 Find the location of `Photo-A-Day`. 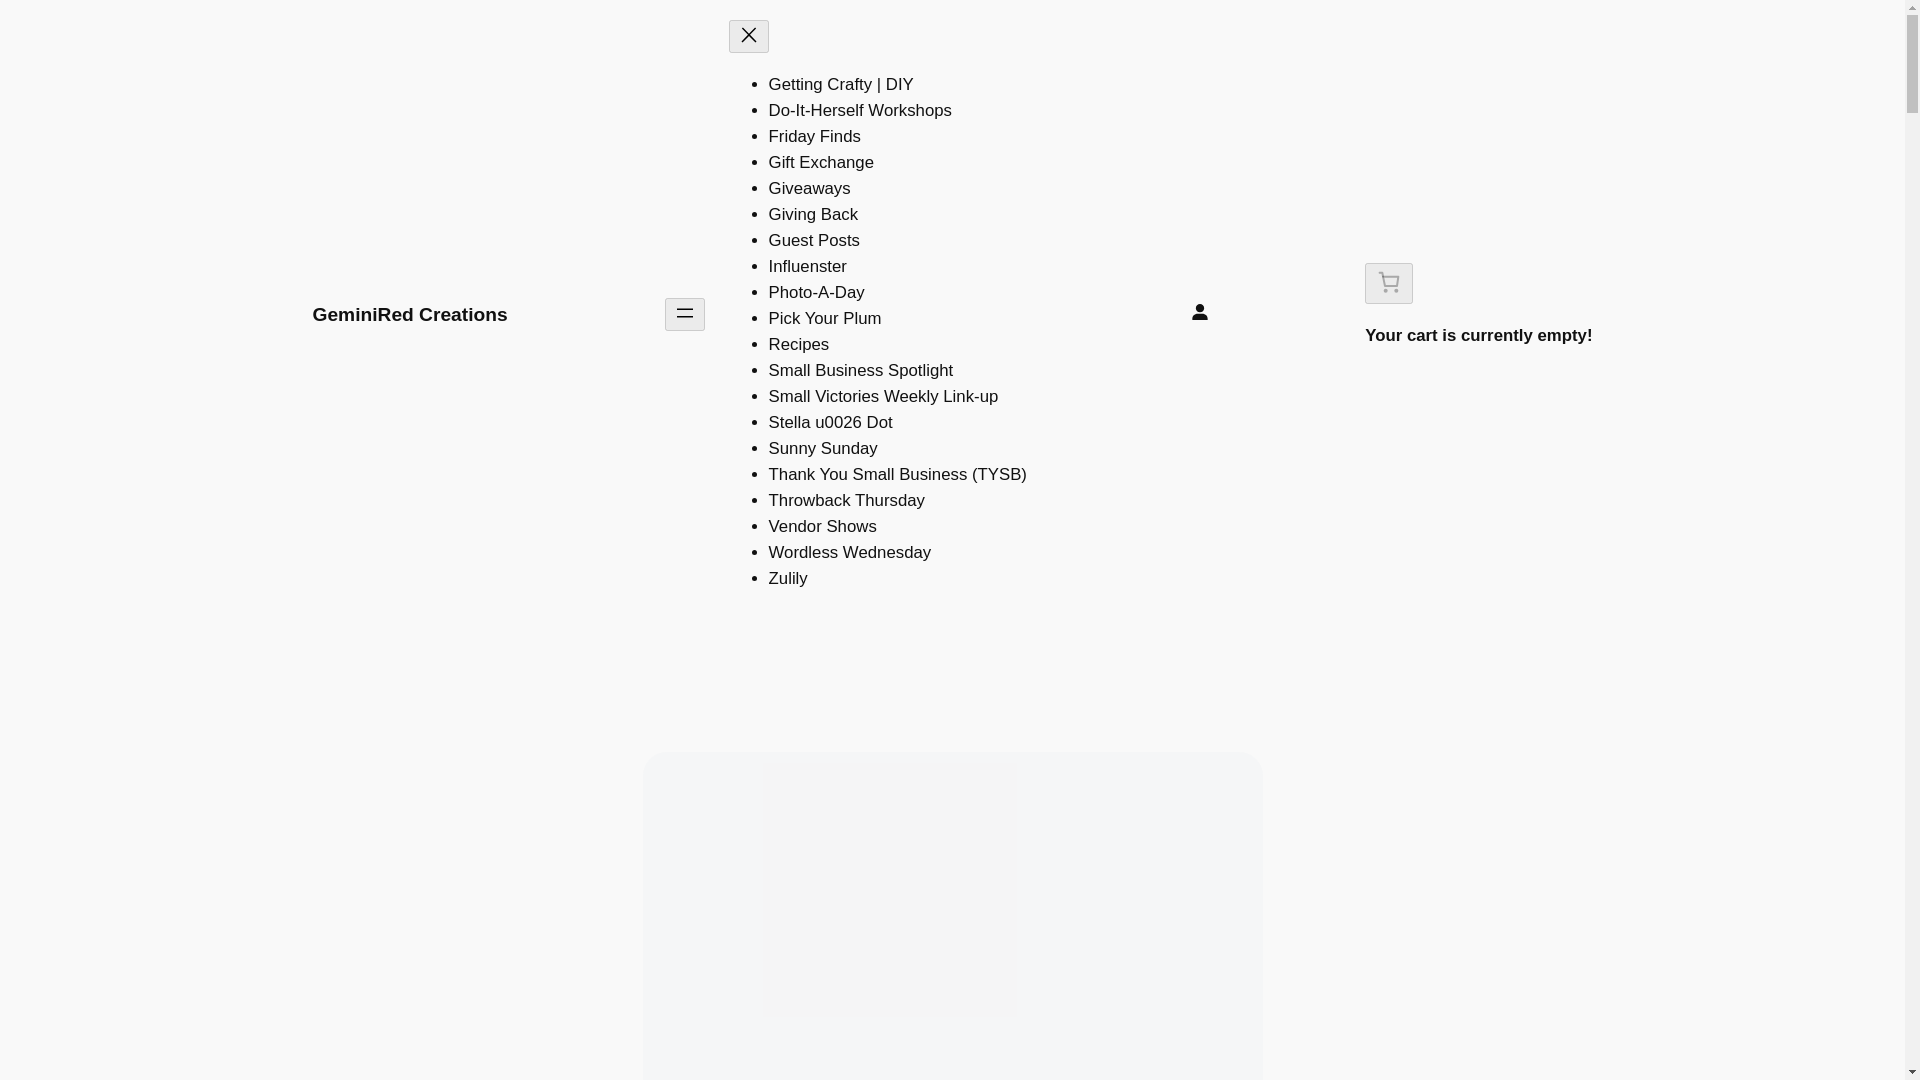

Photo-A-Day is located at coordinates (817, 292).